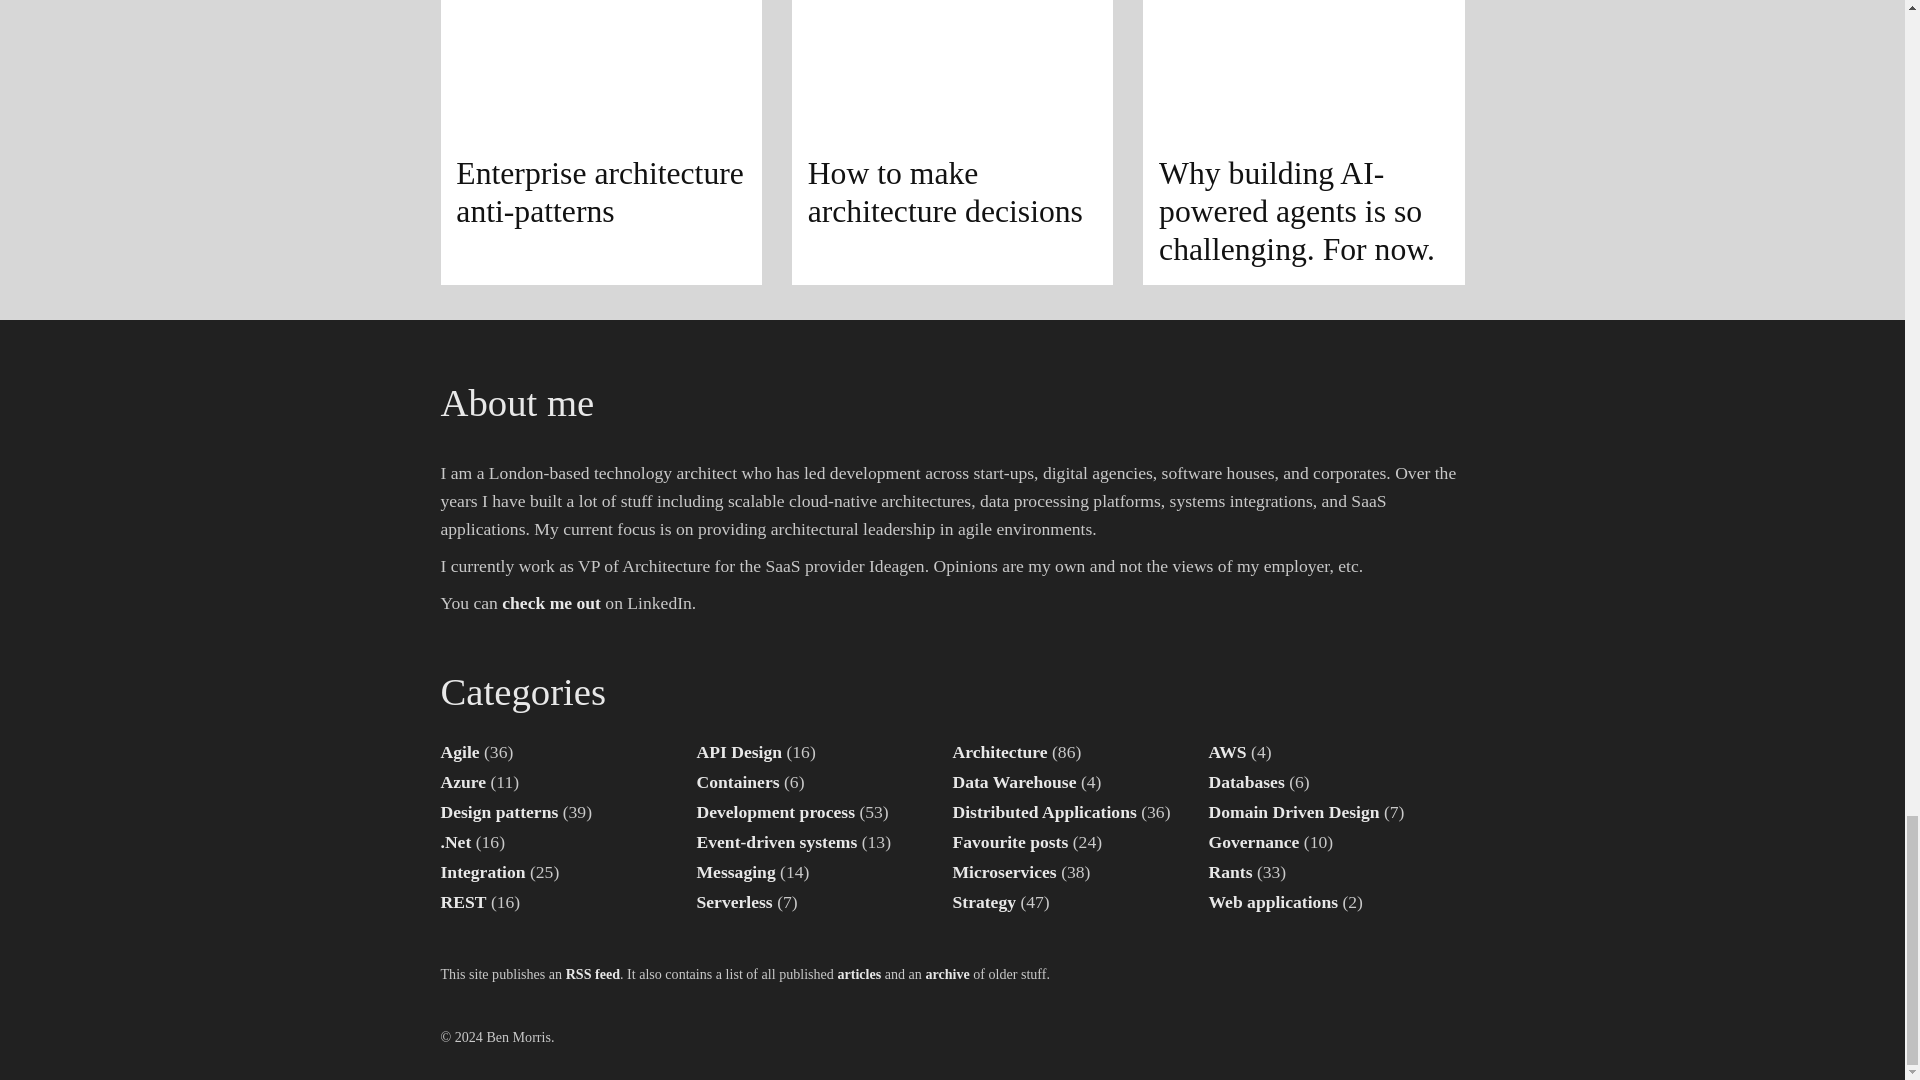  I want to click on Architecture, so click(999, 752).